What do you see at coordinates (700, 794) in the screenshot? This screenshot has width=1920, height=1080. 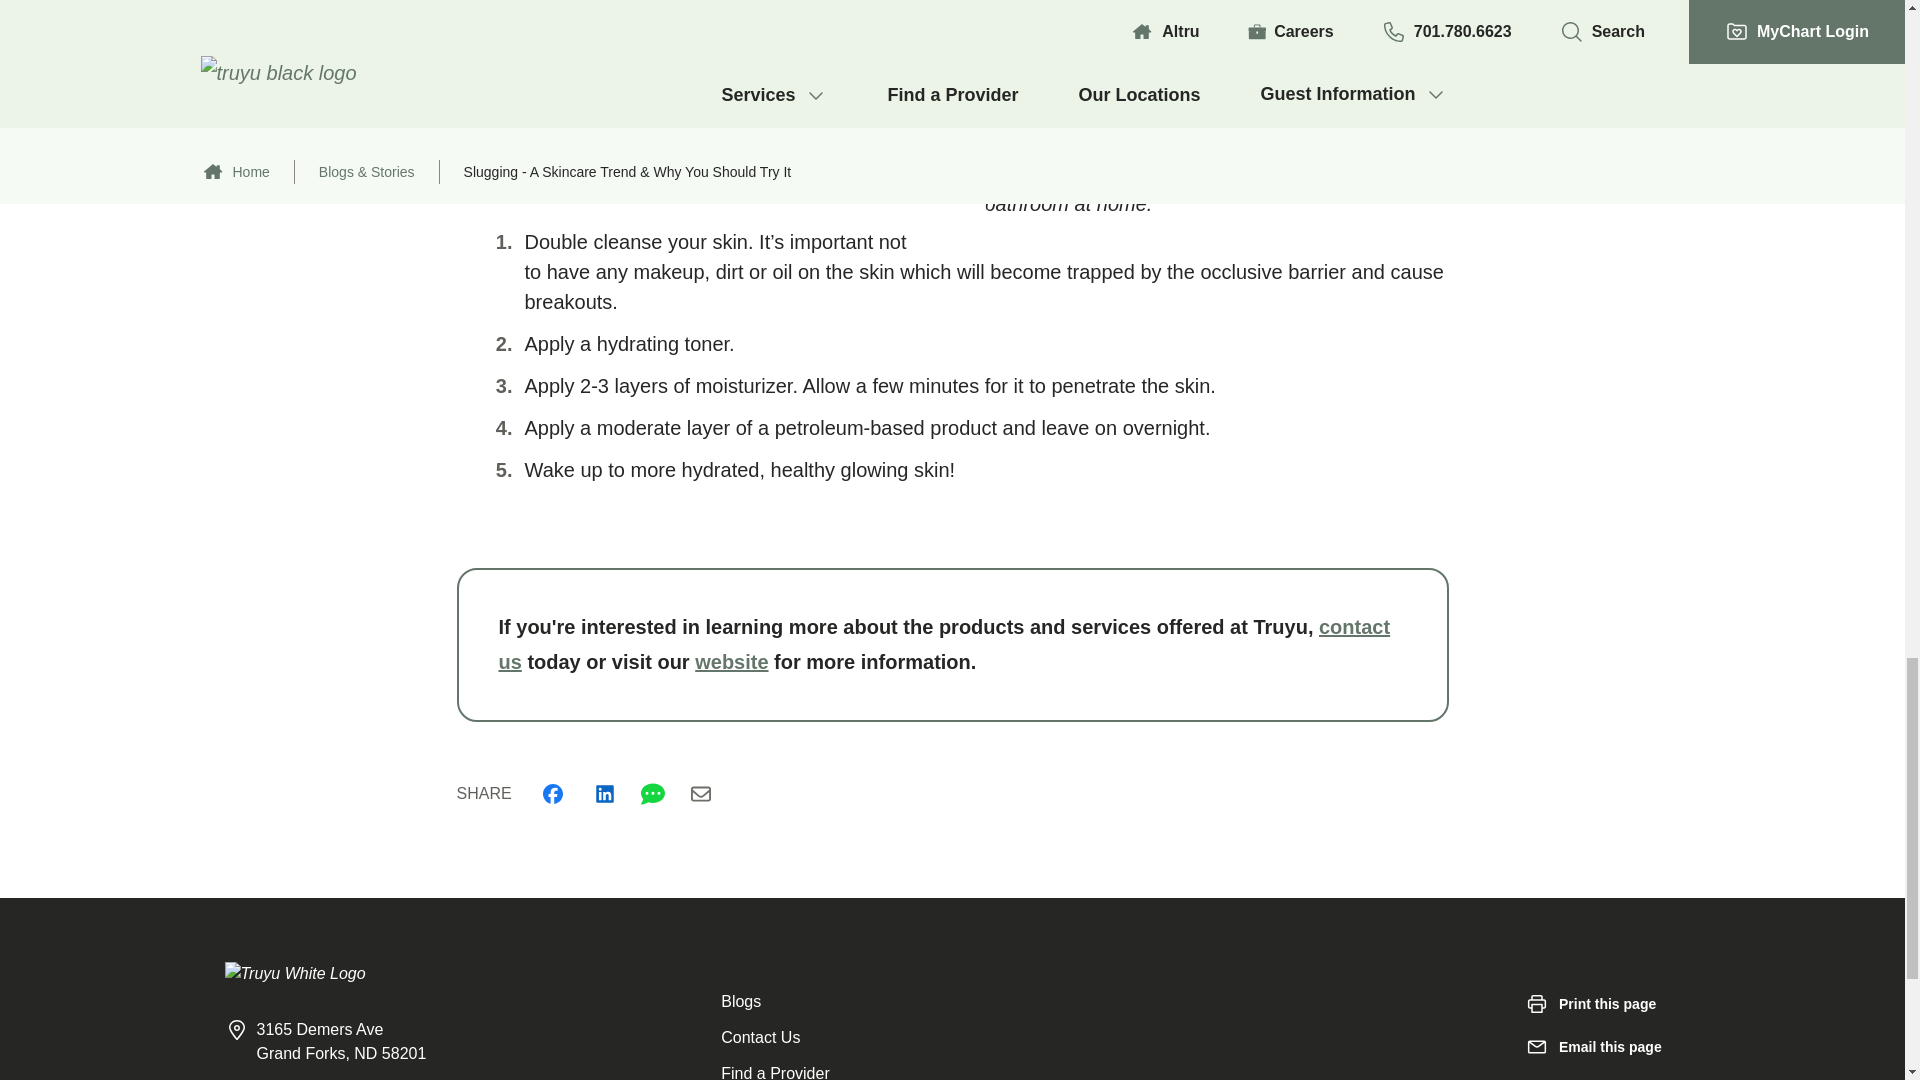 I see `Email` at bounding box center [700, 794].